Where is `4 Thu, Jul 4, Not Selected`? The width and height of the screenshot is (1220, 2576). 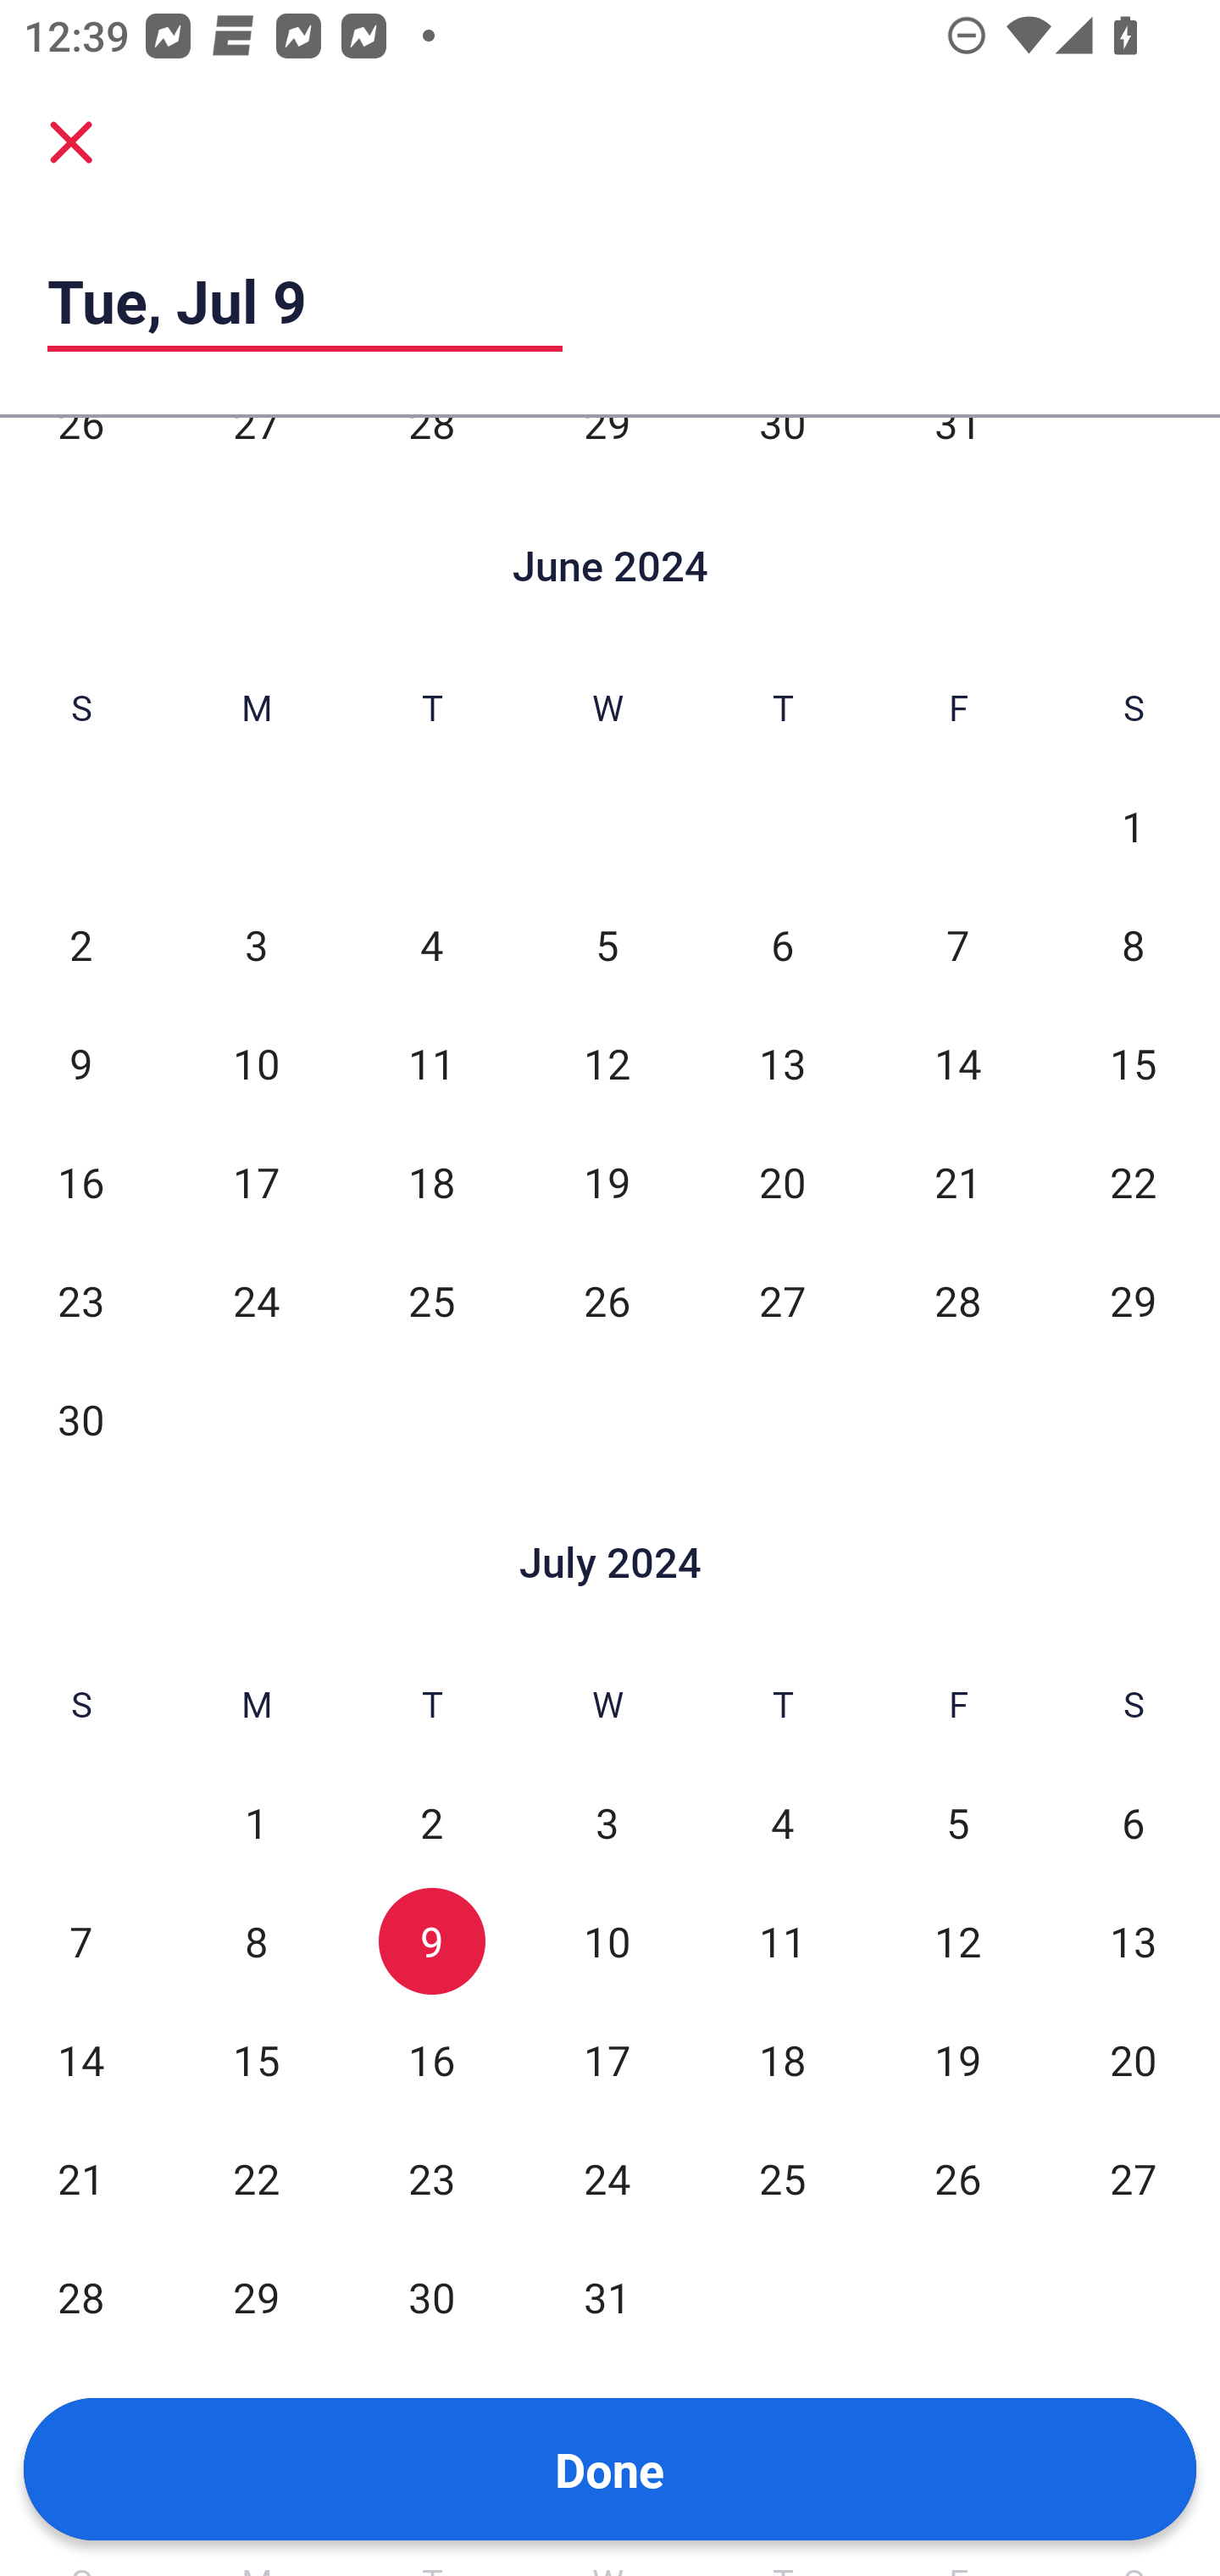
4 Thu, Jul 4, Not Selected is located at coordinates (782, 1824).